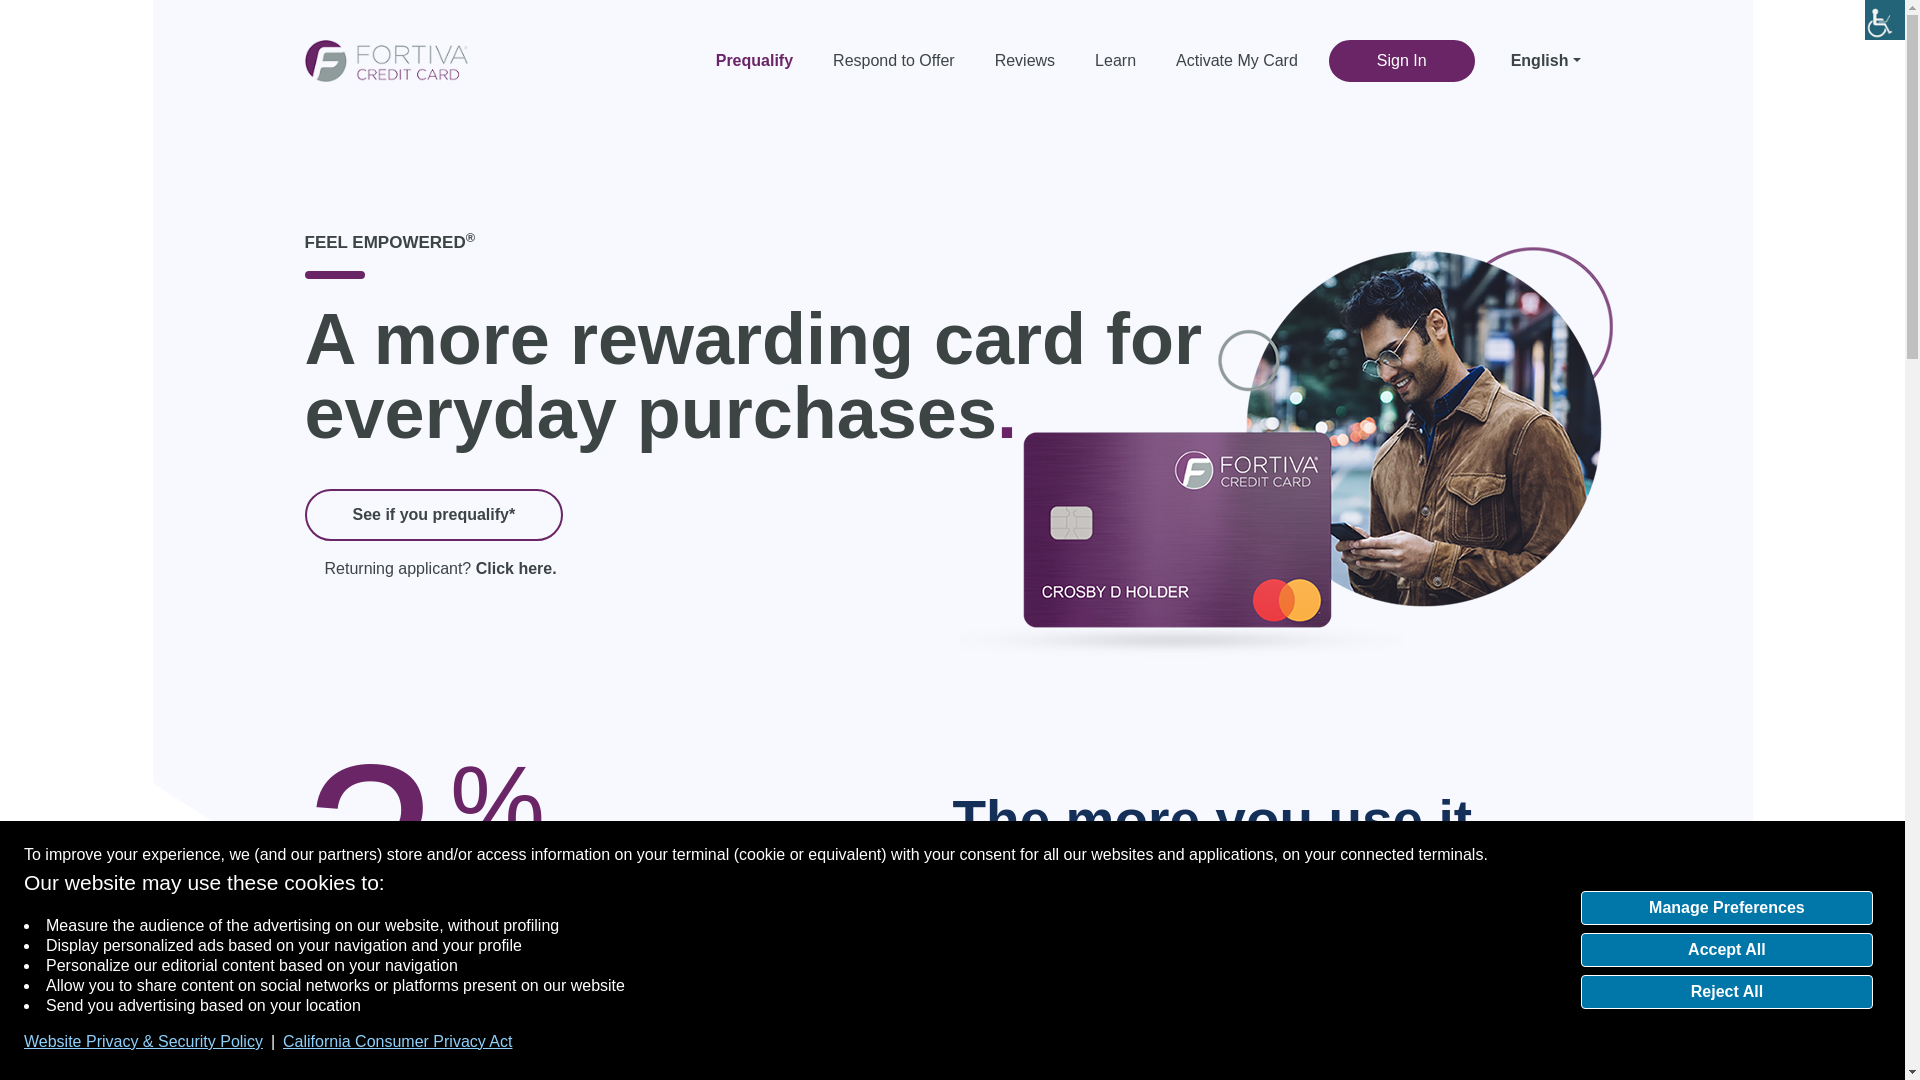  I want to click on Reviews, so click(1025, 61).